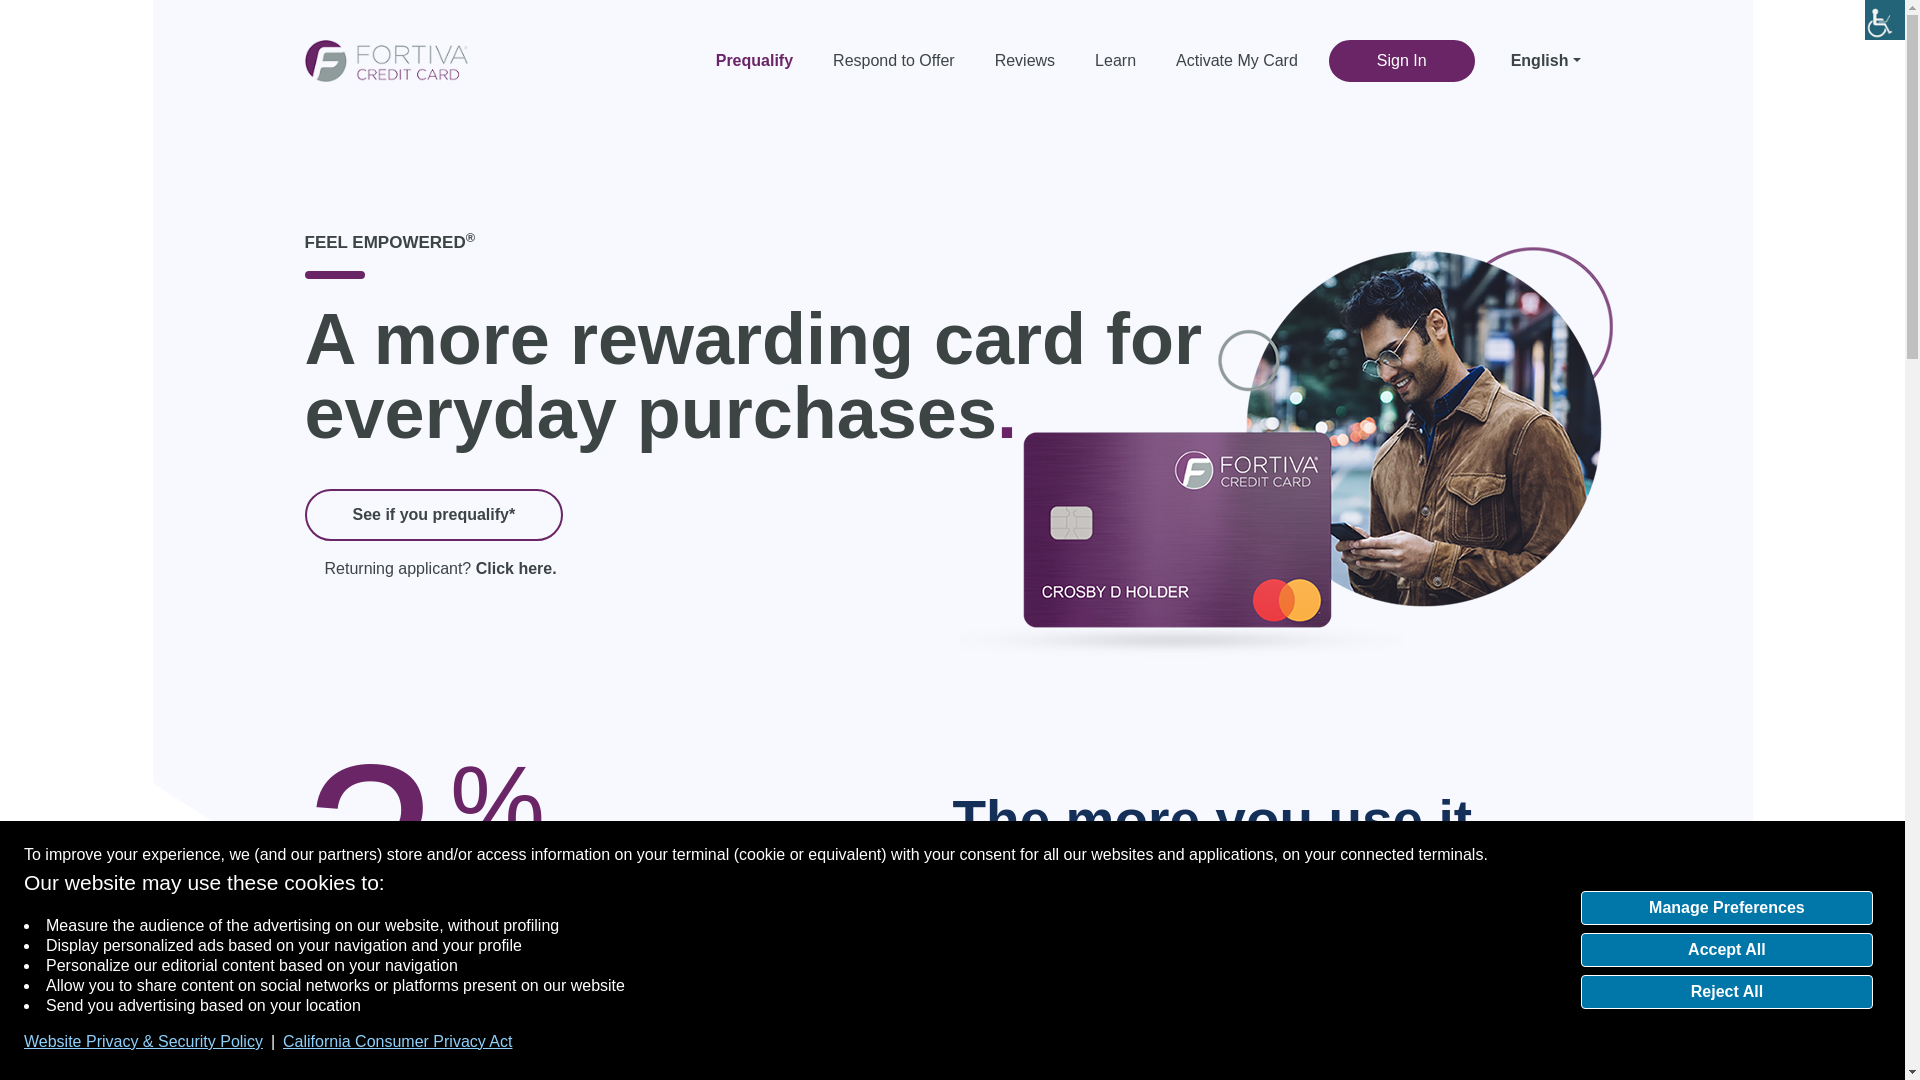  I want to click on Reviews, so click(1025, 61).